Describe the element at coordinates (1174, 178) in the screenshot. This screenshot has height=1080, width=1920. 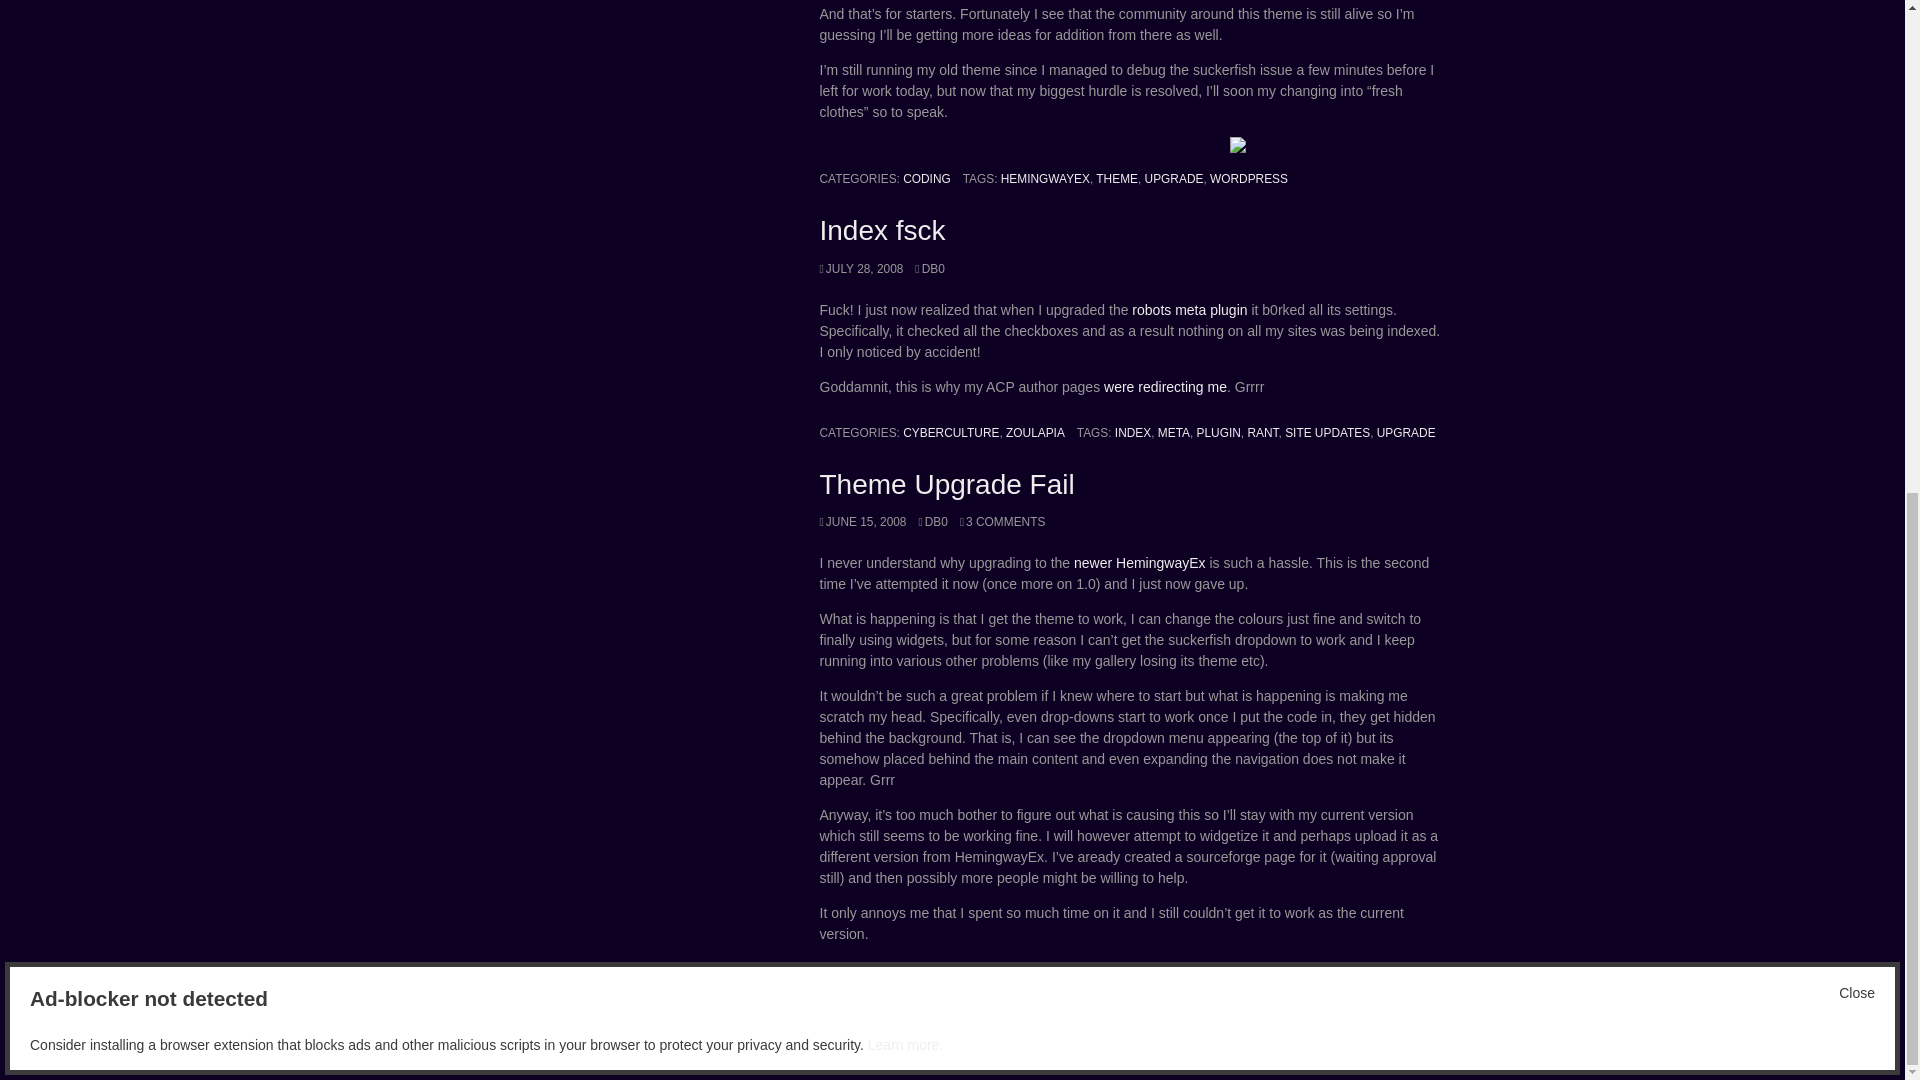
I see `UPGRADE` at that location.